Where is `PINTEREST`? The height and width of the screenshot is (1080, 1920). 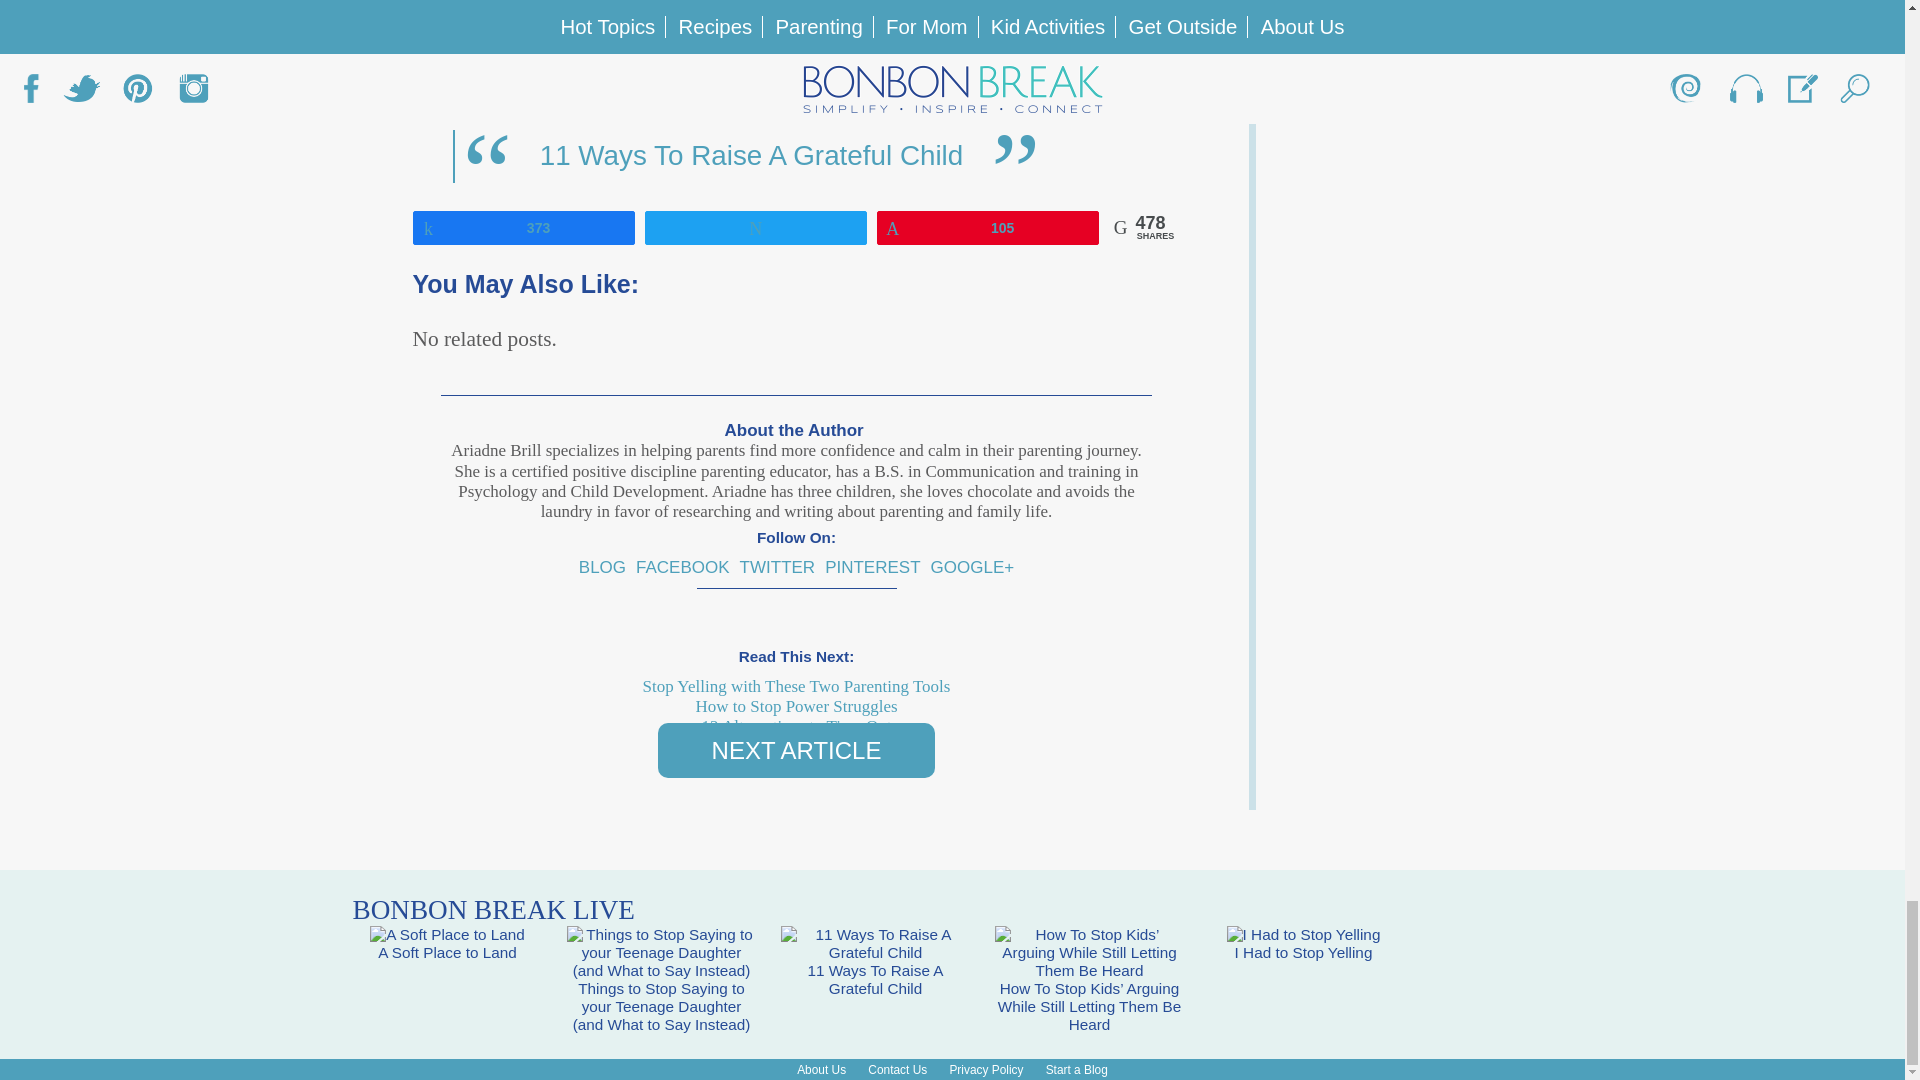 PINTEREST is located at coordinates (872, 567).